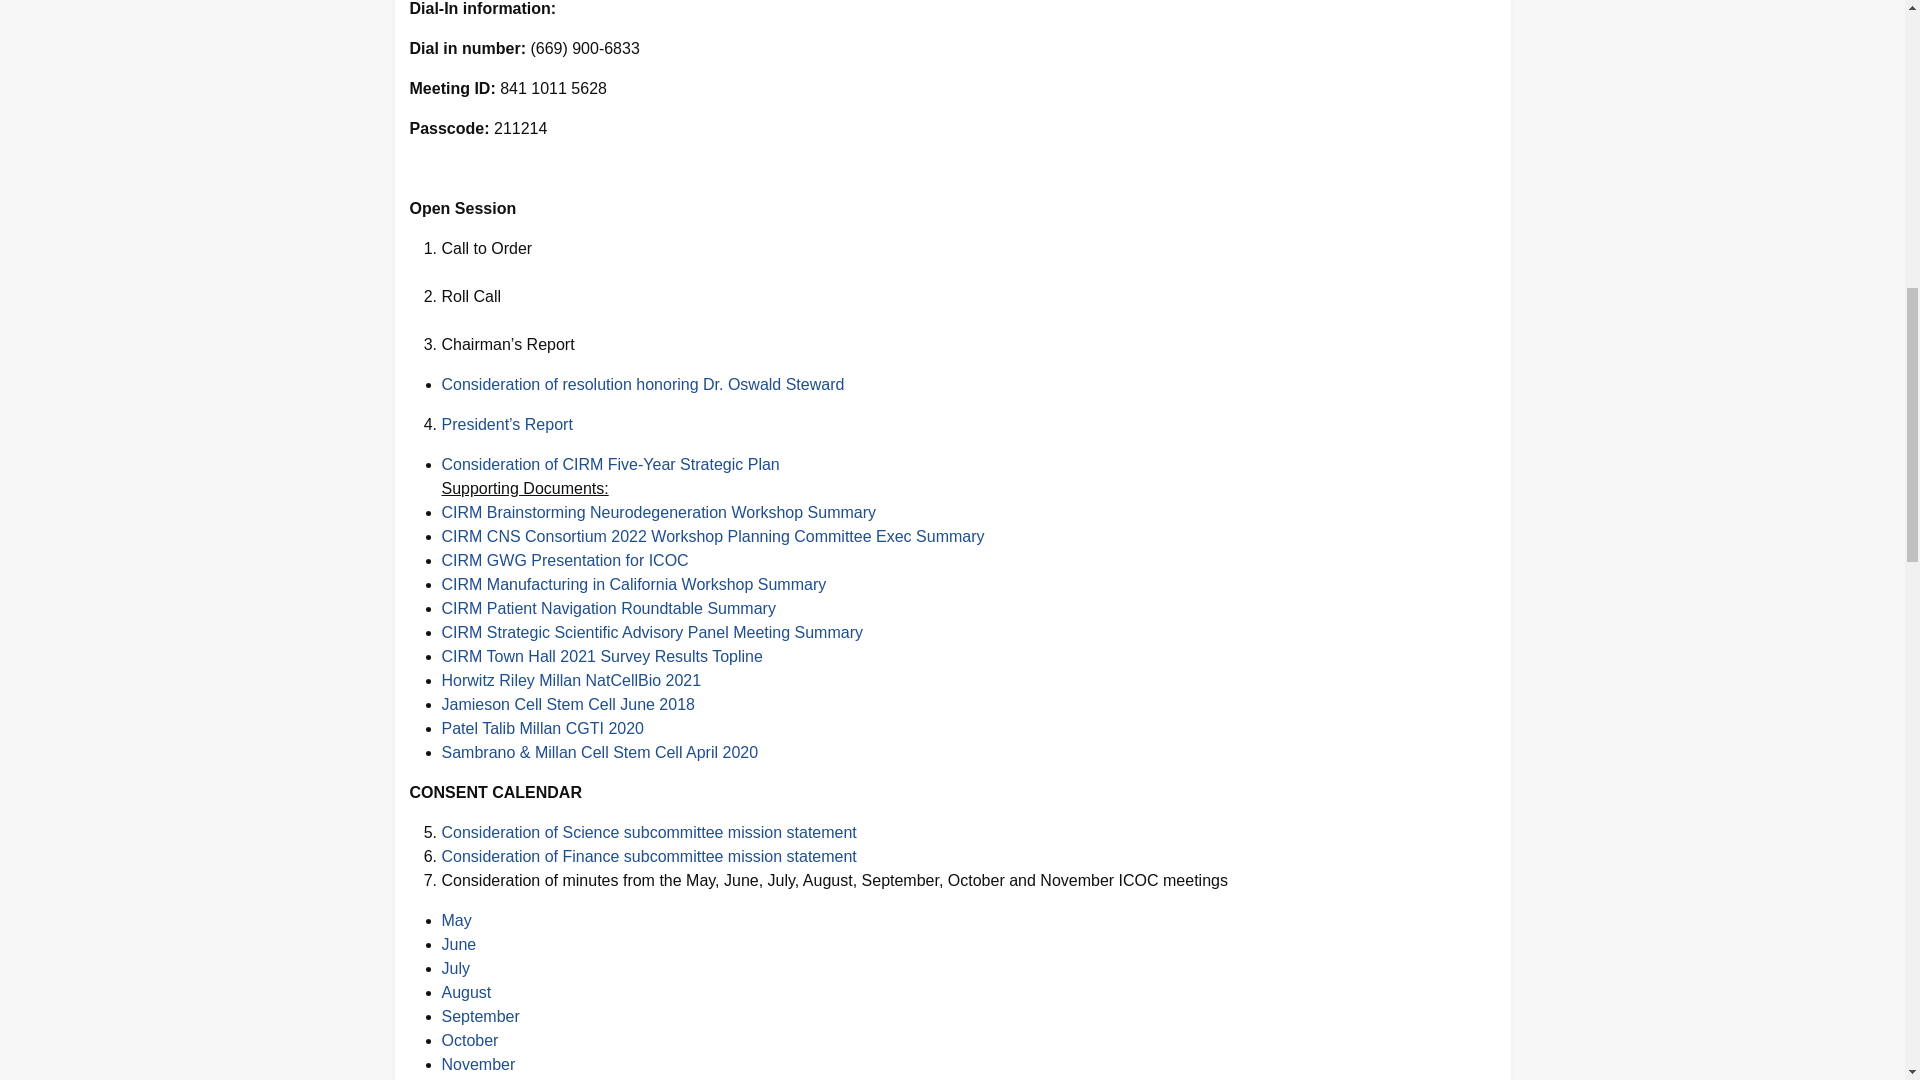 The height and width of the screenshot is (1080, 1920). What do you see at coordinates (610, 464) in the screenshot?
I see `Consideration of CIRM Five-Year Strategic Plan` at bounding box center [610, 464].